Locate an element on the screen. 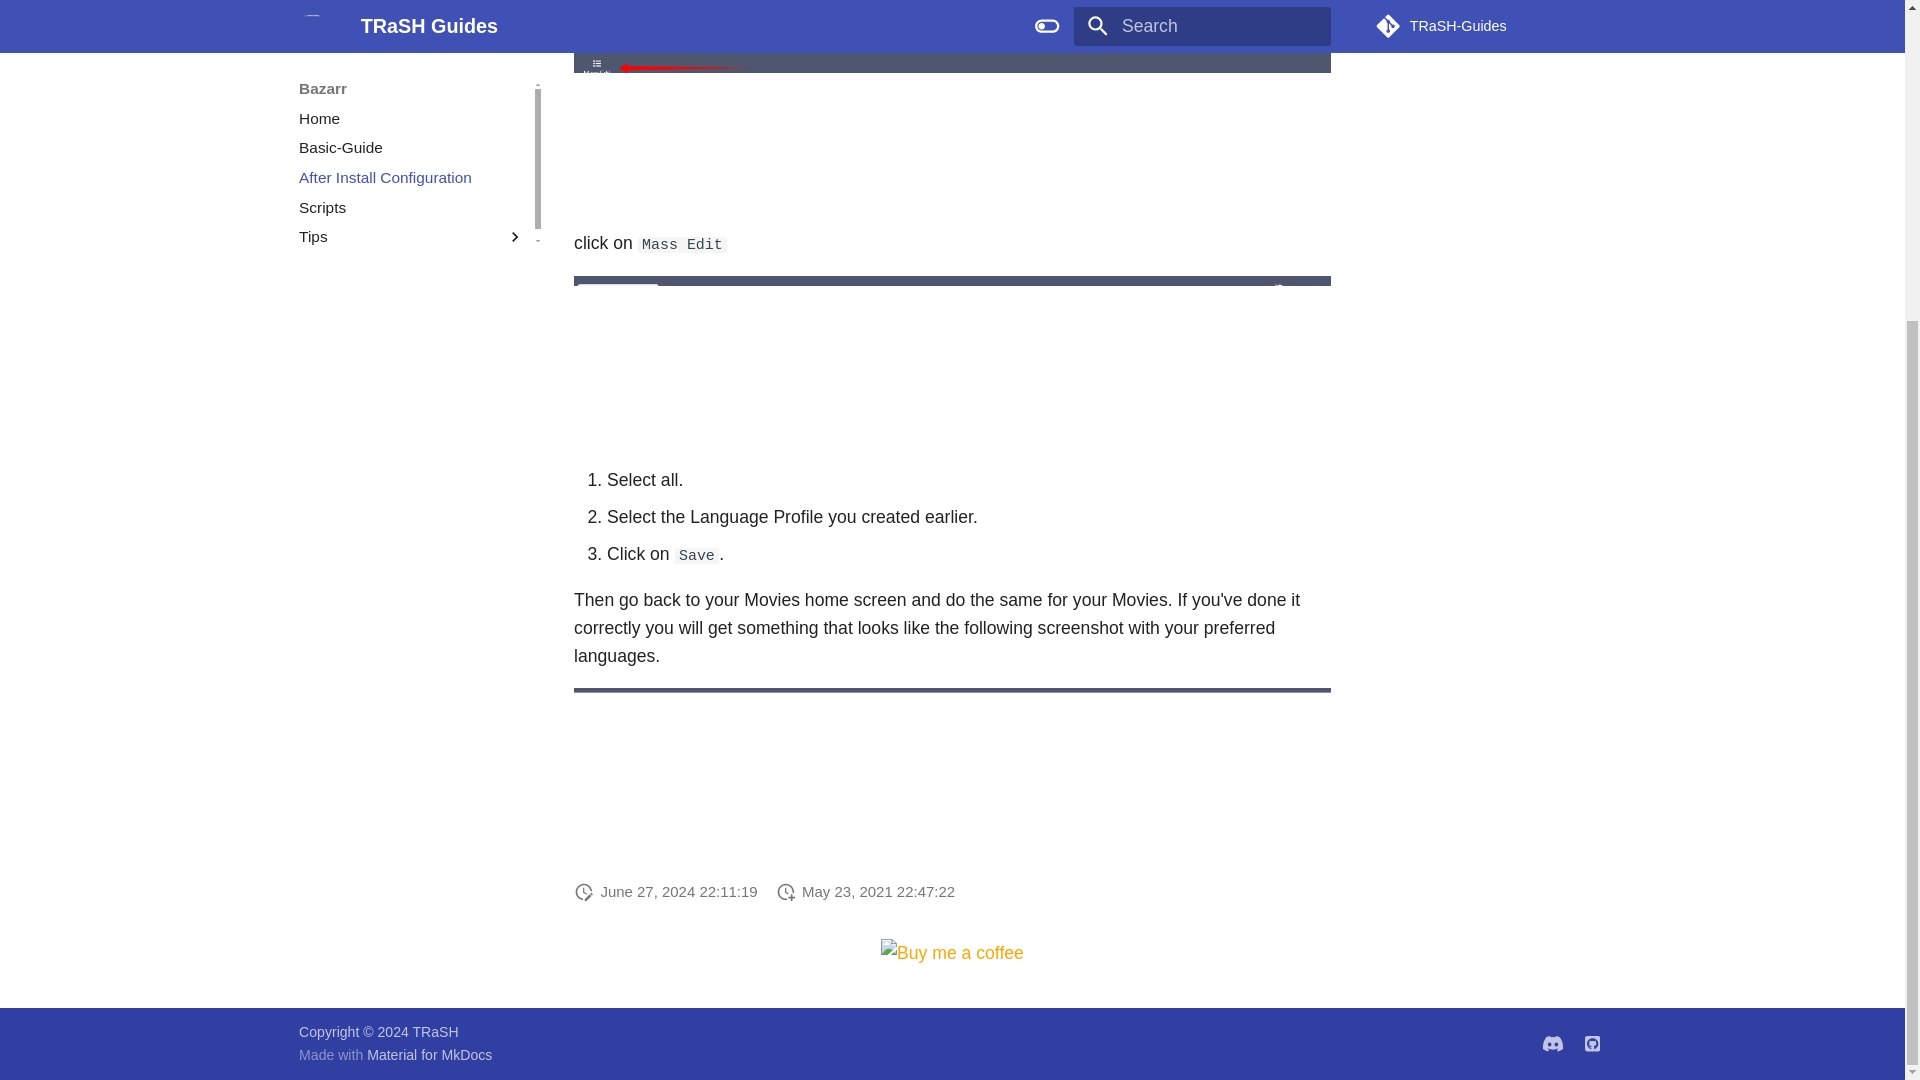  Last update is located at coordinates (584, 890).